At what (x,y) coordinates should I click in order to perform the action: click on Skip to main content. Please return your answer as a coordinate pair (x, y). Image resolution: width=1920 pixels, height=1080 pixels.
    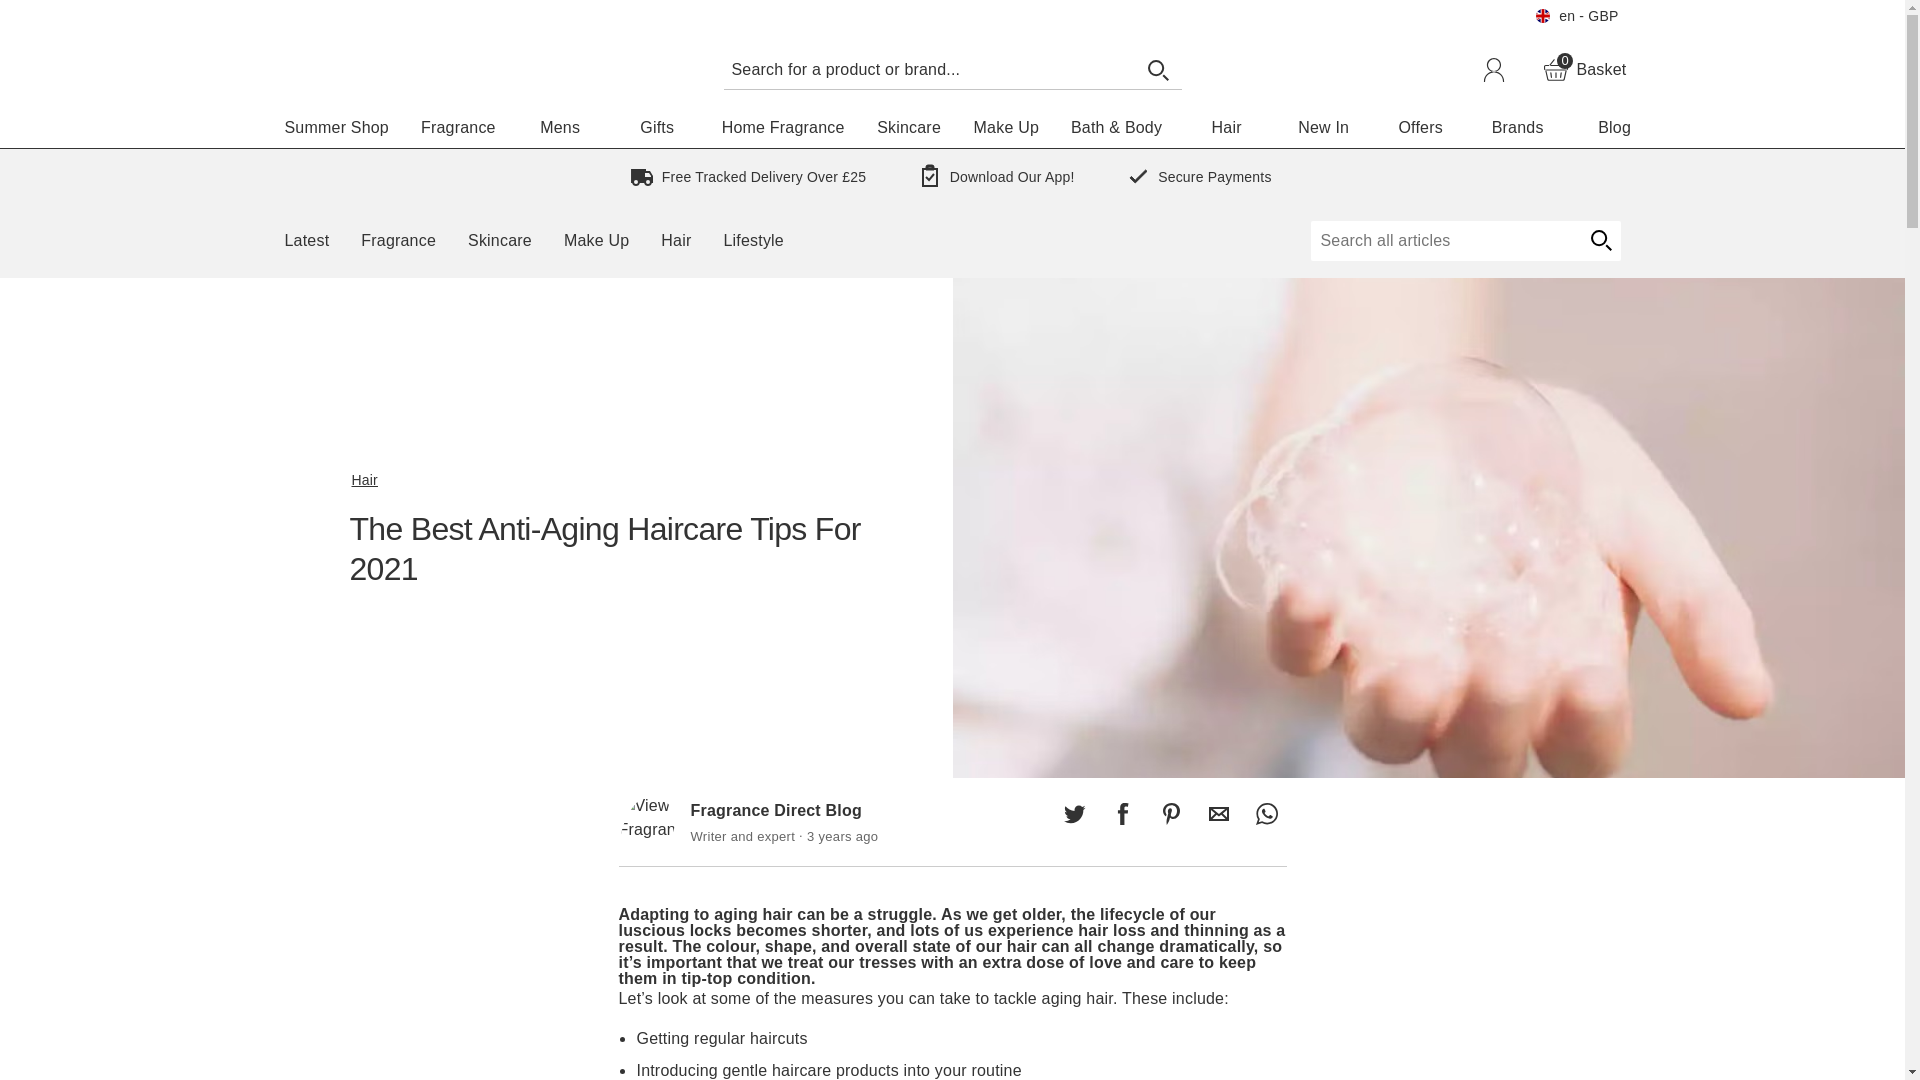
    Looking at the image, I should click on (74, 12).